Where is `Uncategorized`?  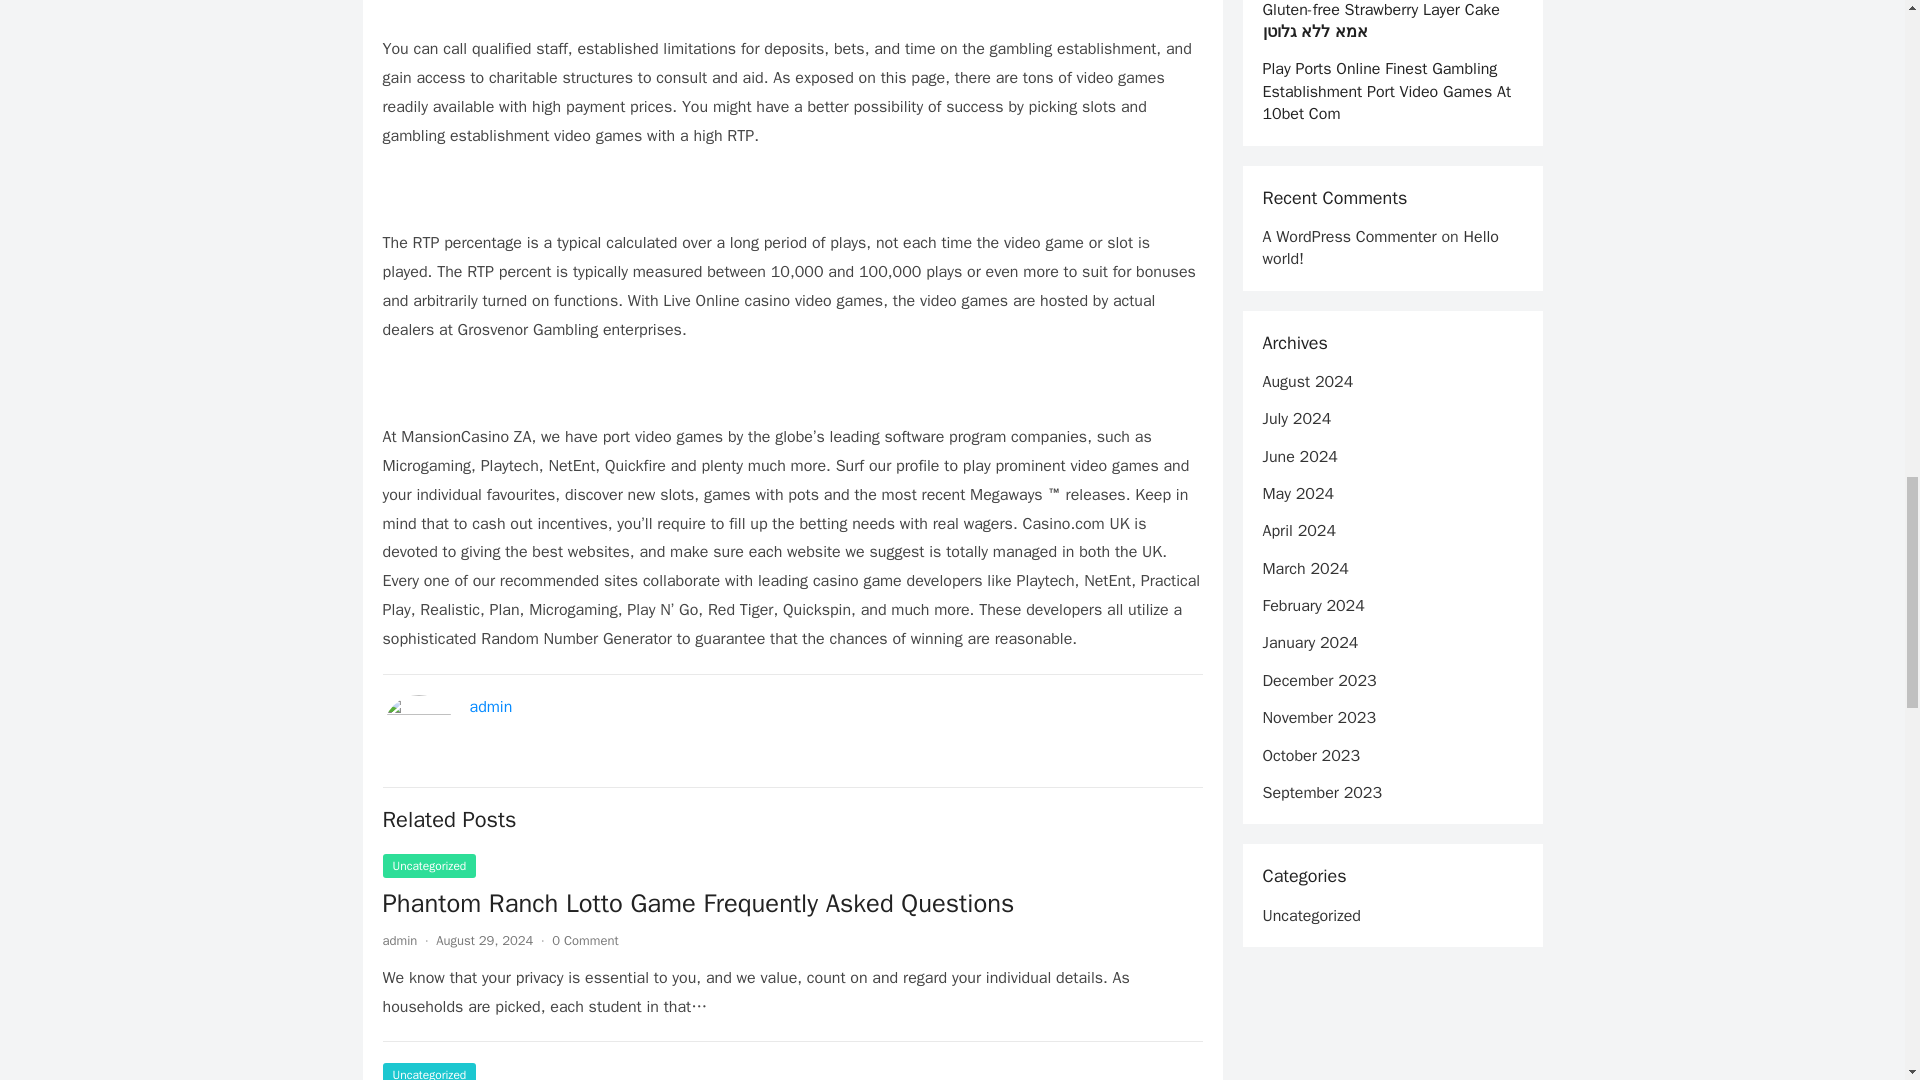
Uncategorized is located at coordinates (429, 1071).